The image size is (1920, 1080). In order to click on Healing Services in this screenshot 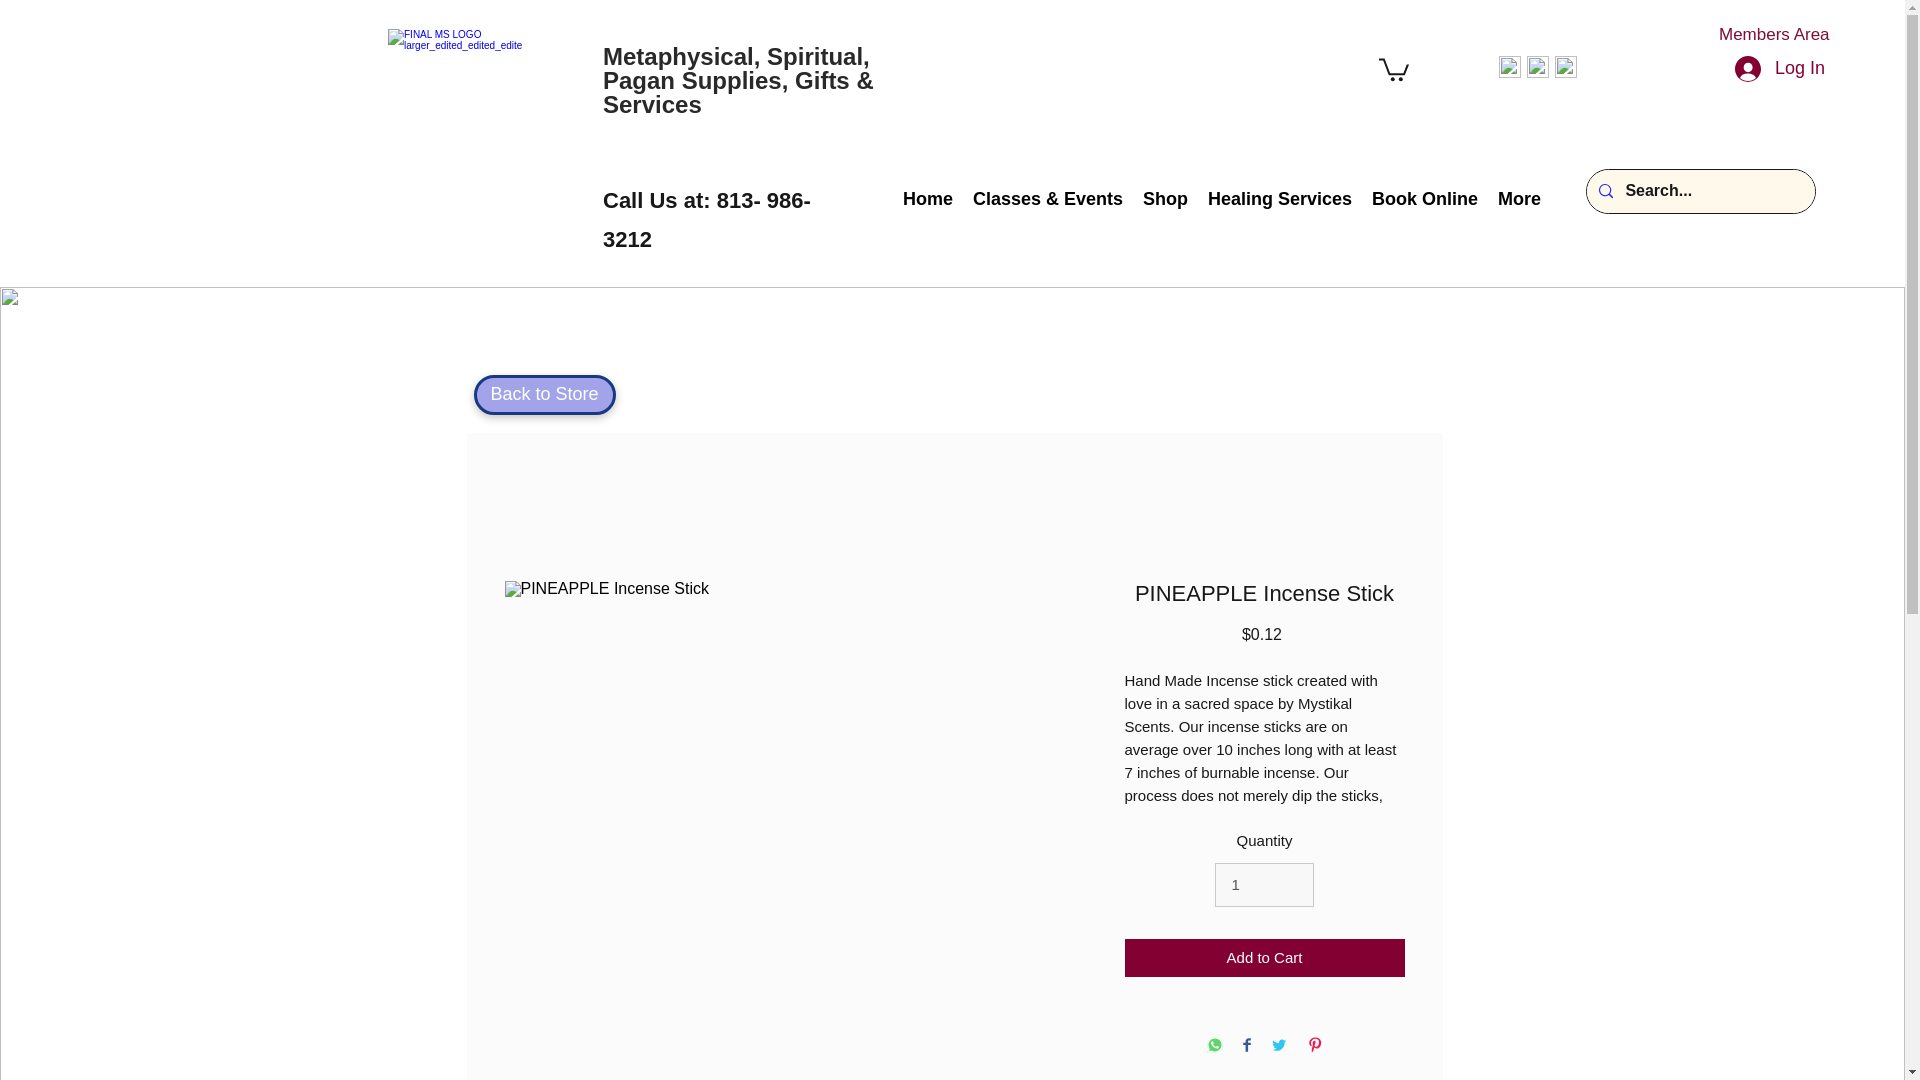, I will do `click(1280, 197)`.